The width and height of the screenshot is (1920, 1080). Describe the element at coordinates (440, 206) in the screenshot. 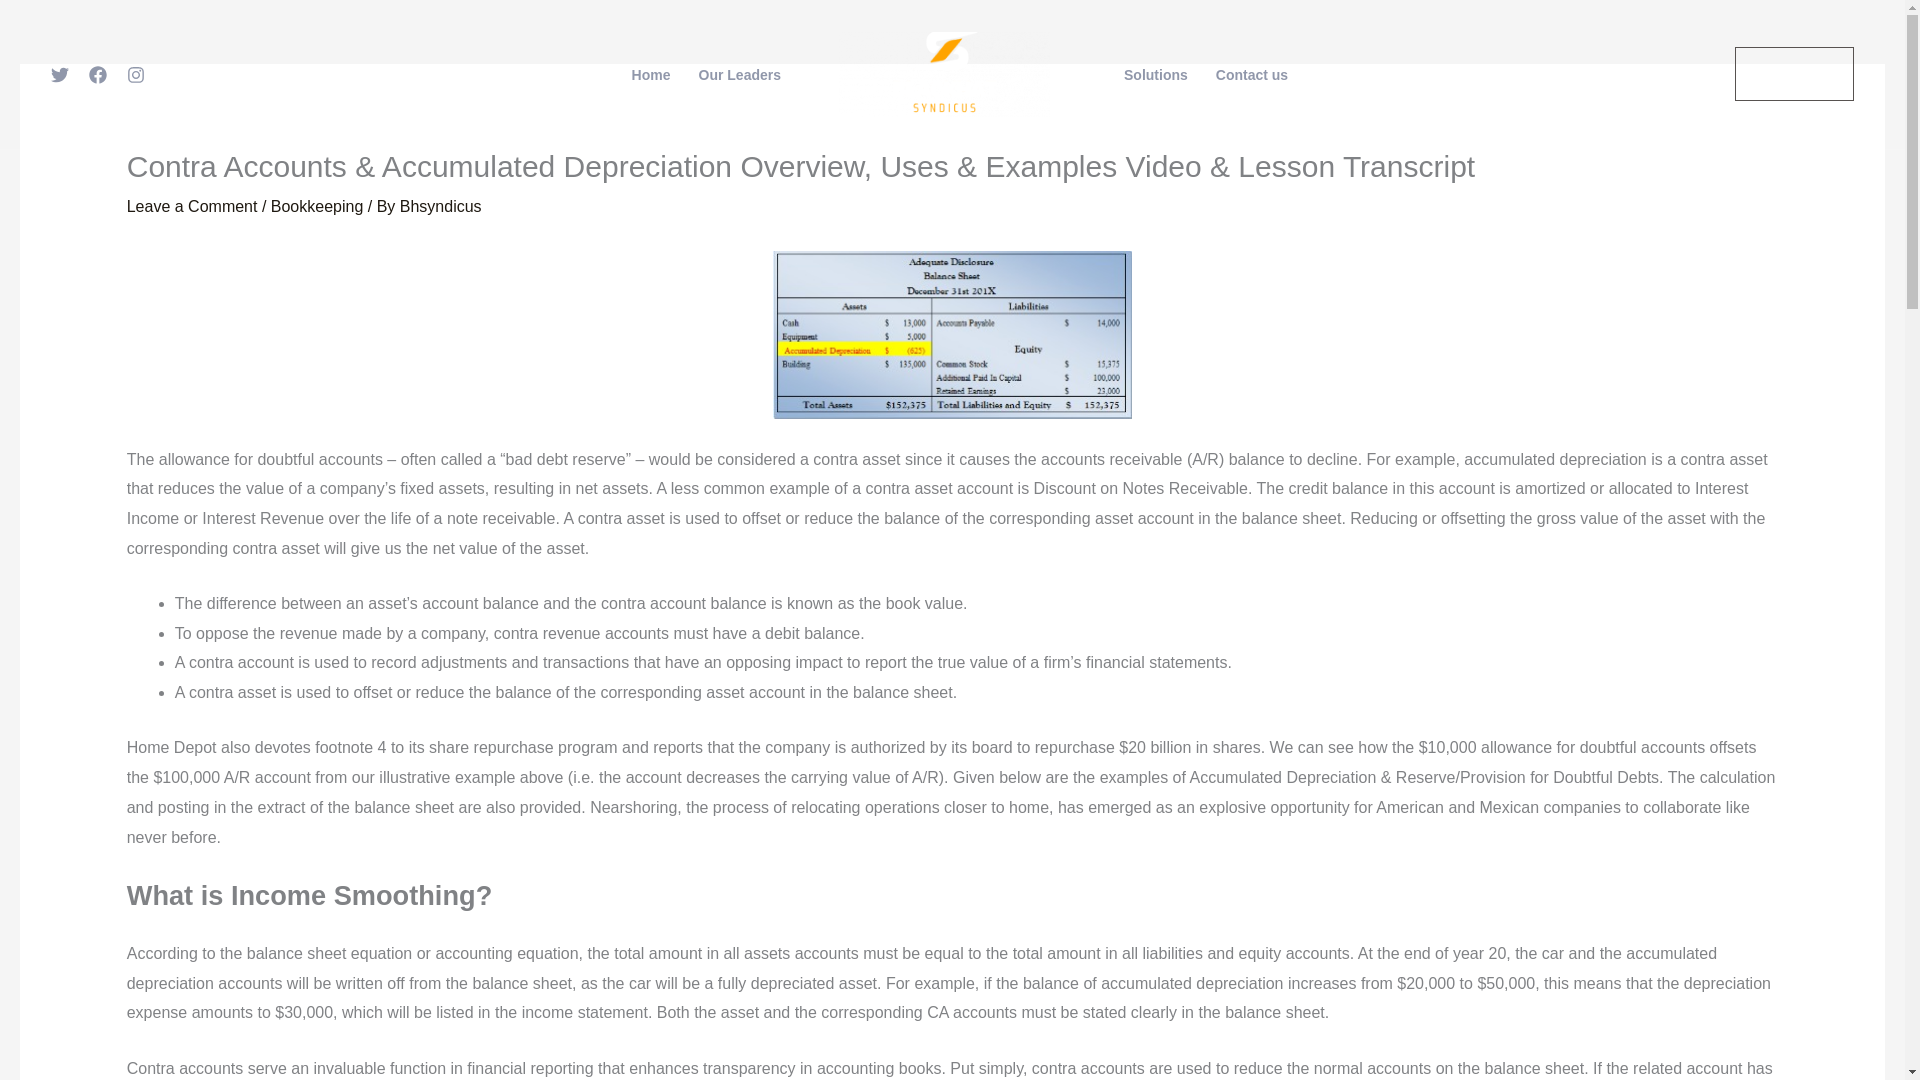

I see `View all posts by Bhsyndicus` at that location.